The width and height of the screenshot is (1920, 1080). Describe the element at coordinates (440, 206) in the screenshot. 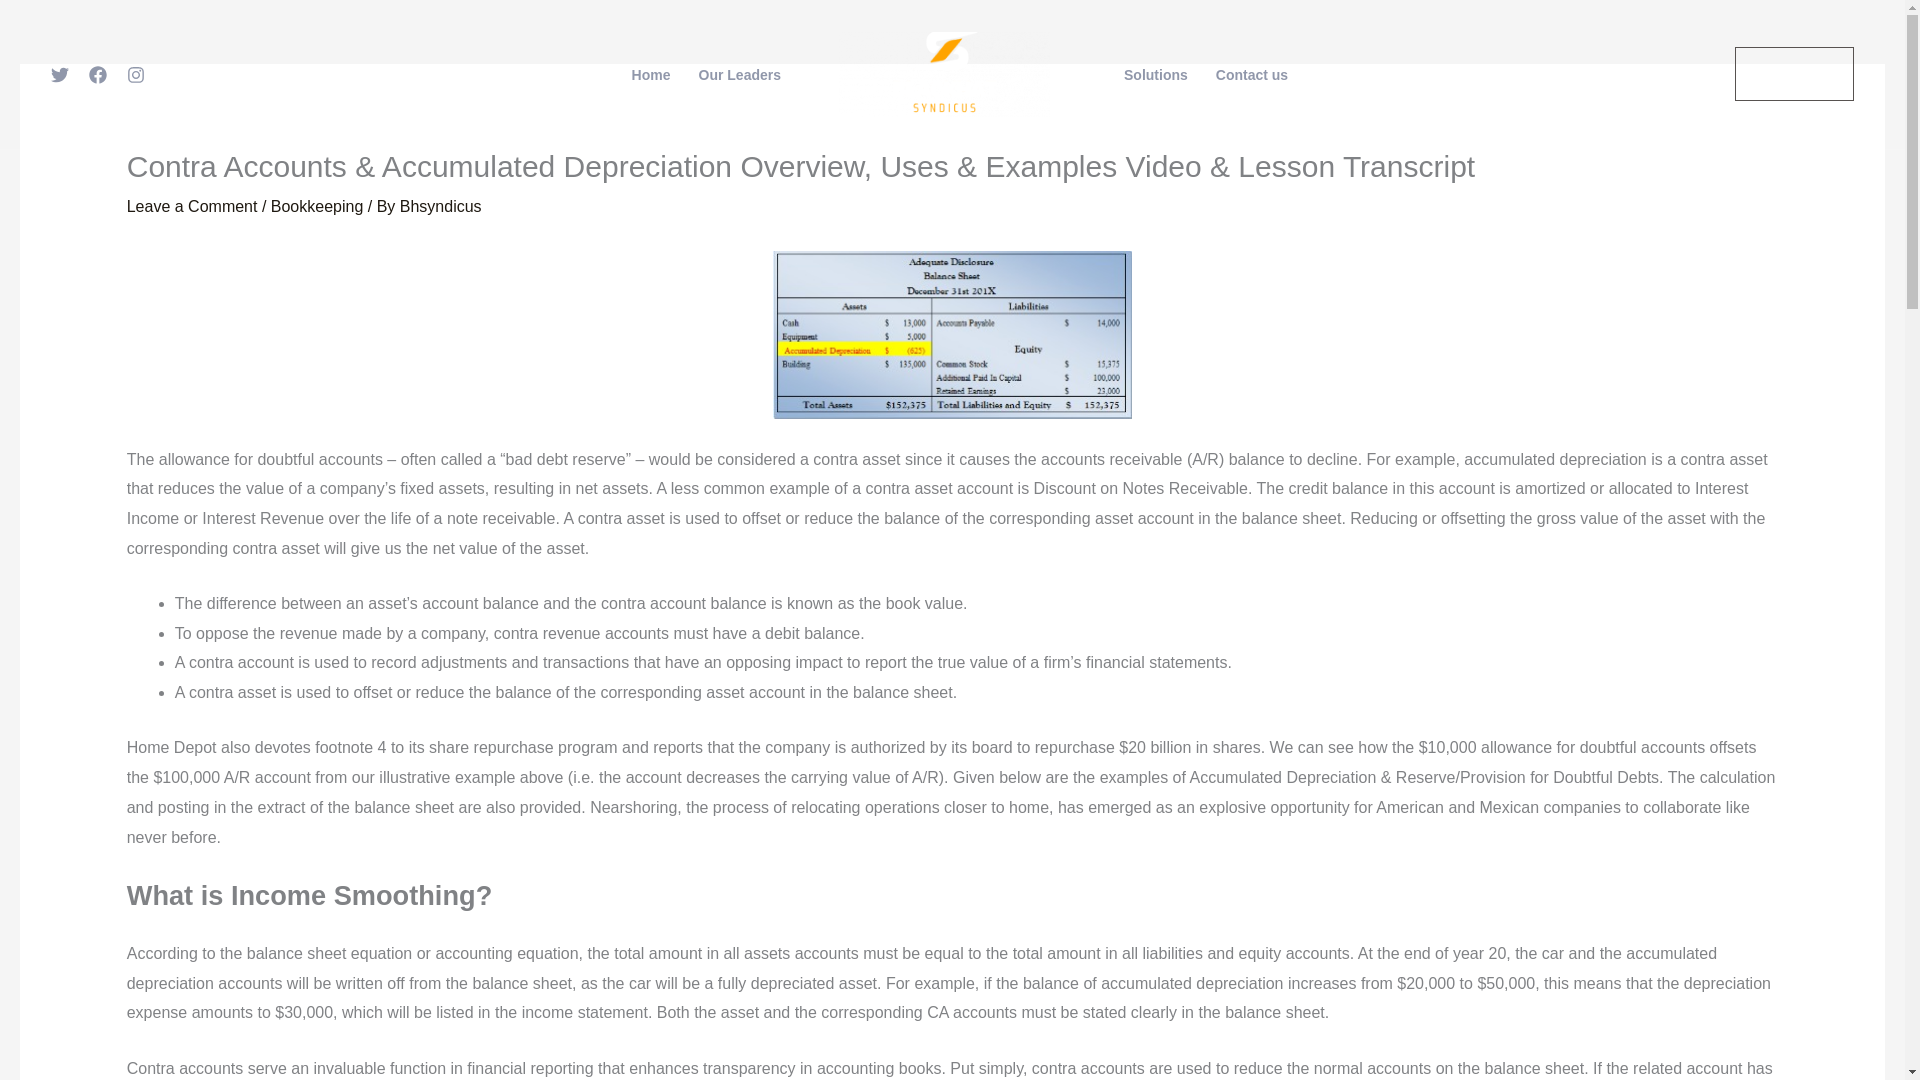

I see `View all posts by Bhsyndicus` at that location.